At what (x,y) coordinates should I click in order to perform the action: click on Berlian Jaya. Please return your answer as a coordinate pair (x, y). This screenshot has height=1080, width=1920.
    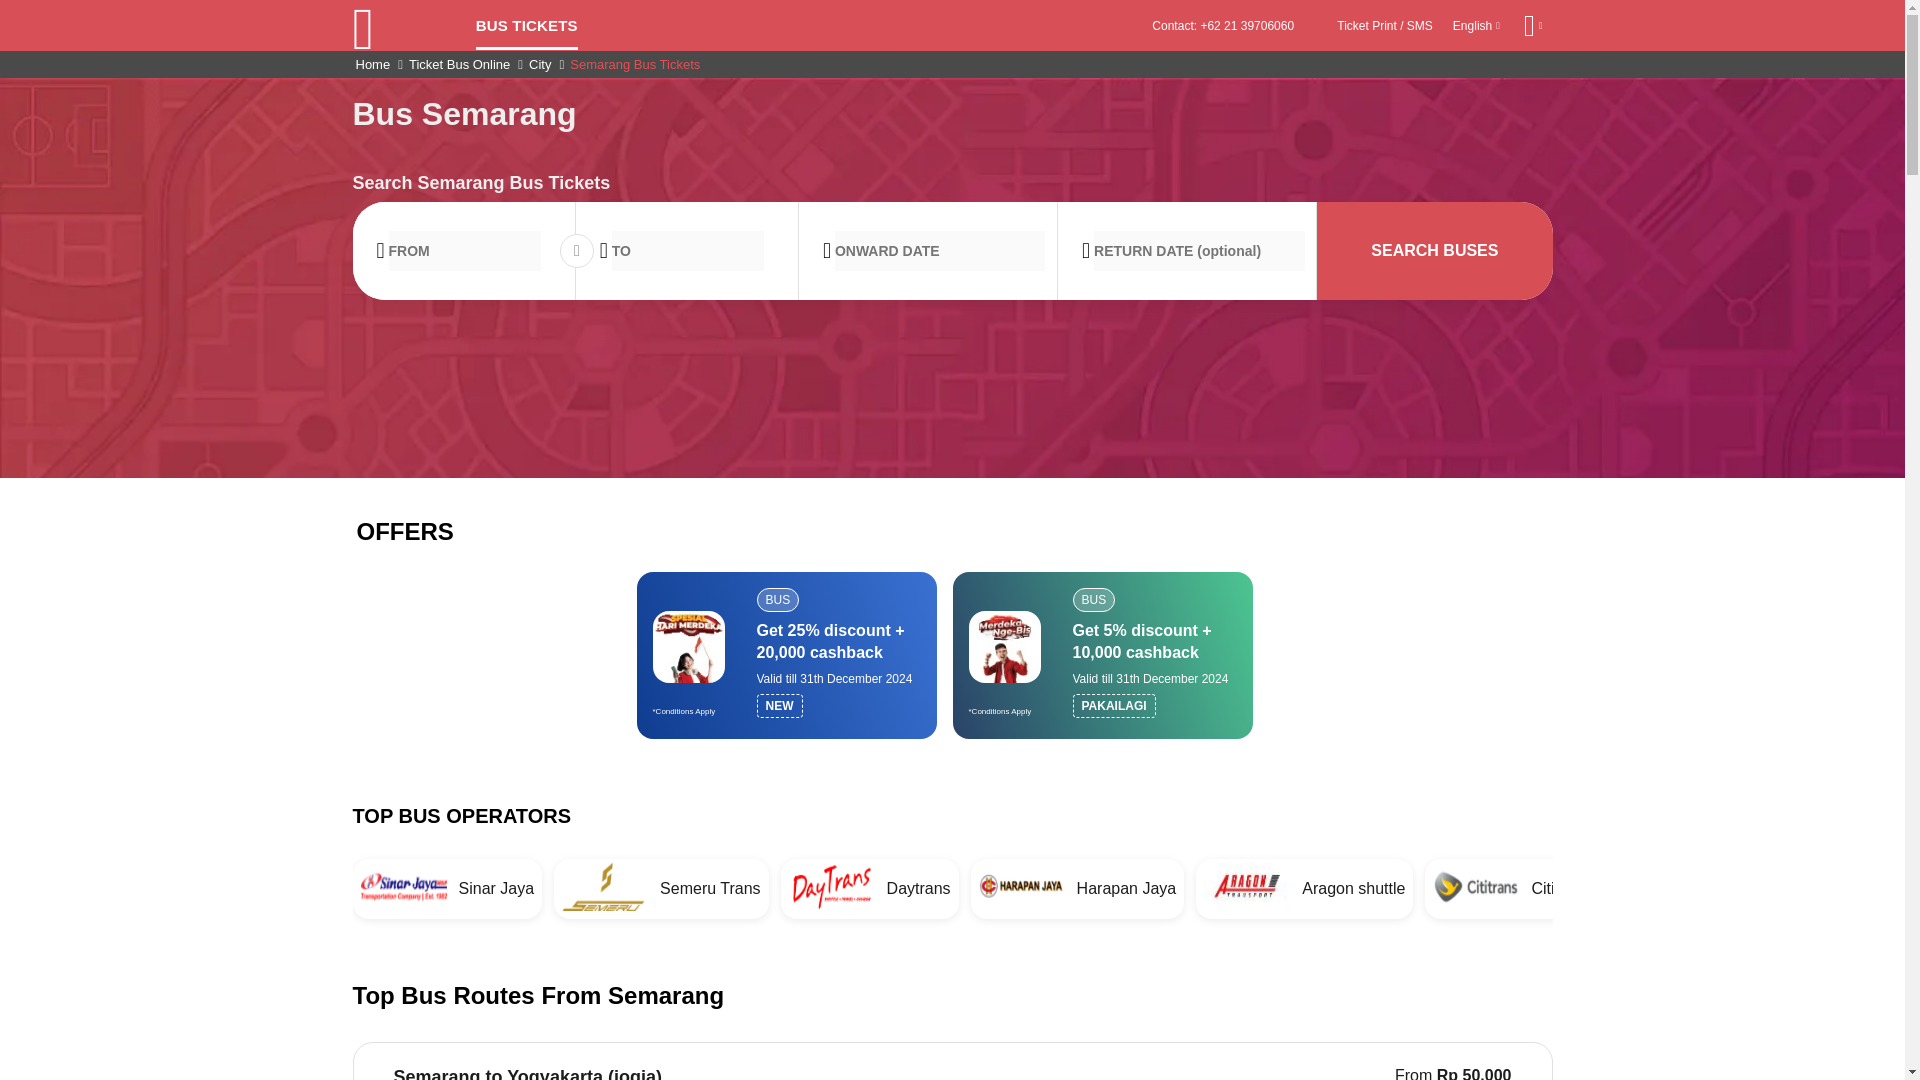
    Looking at the image, I should click on (1711, 888).